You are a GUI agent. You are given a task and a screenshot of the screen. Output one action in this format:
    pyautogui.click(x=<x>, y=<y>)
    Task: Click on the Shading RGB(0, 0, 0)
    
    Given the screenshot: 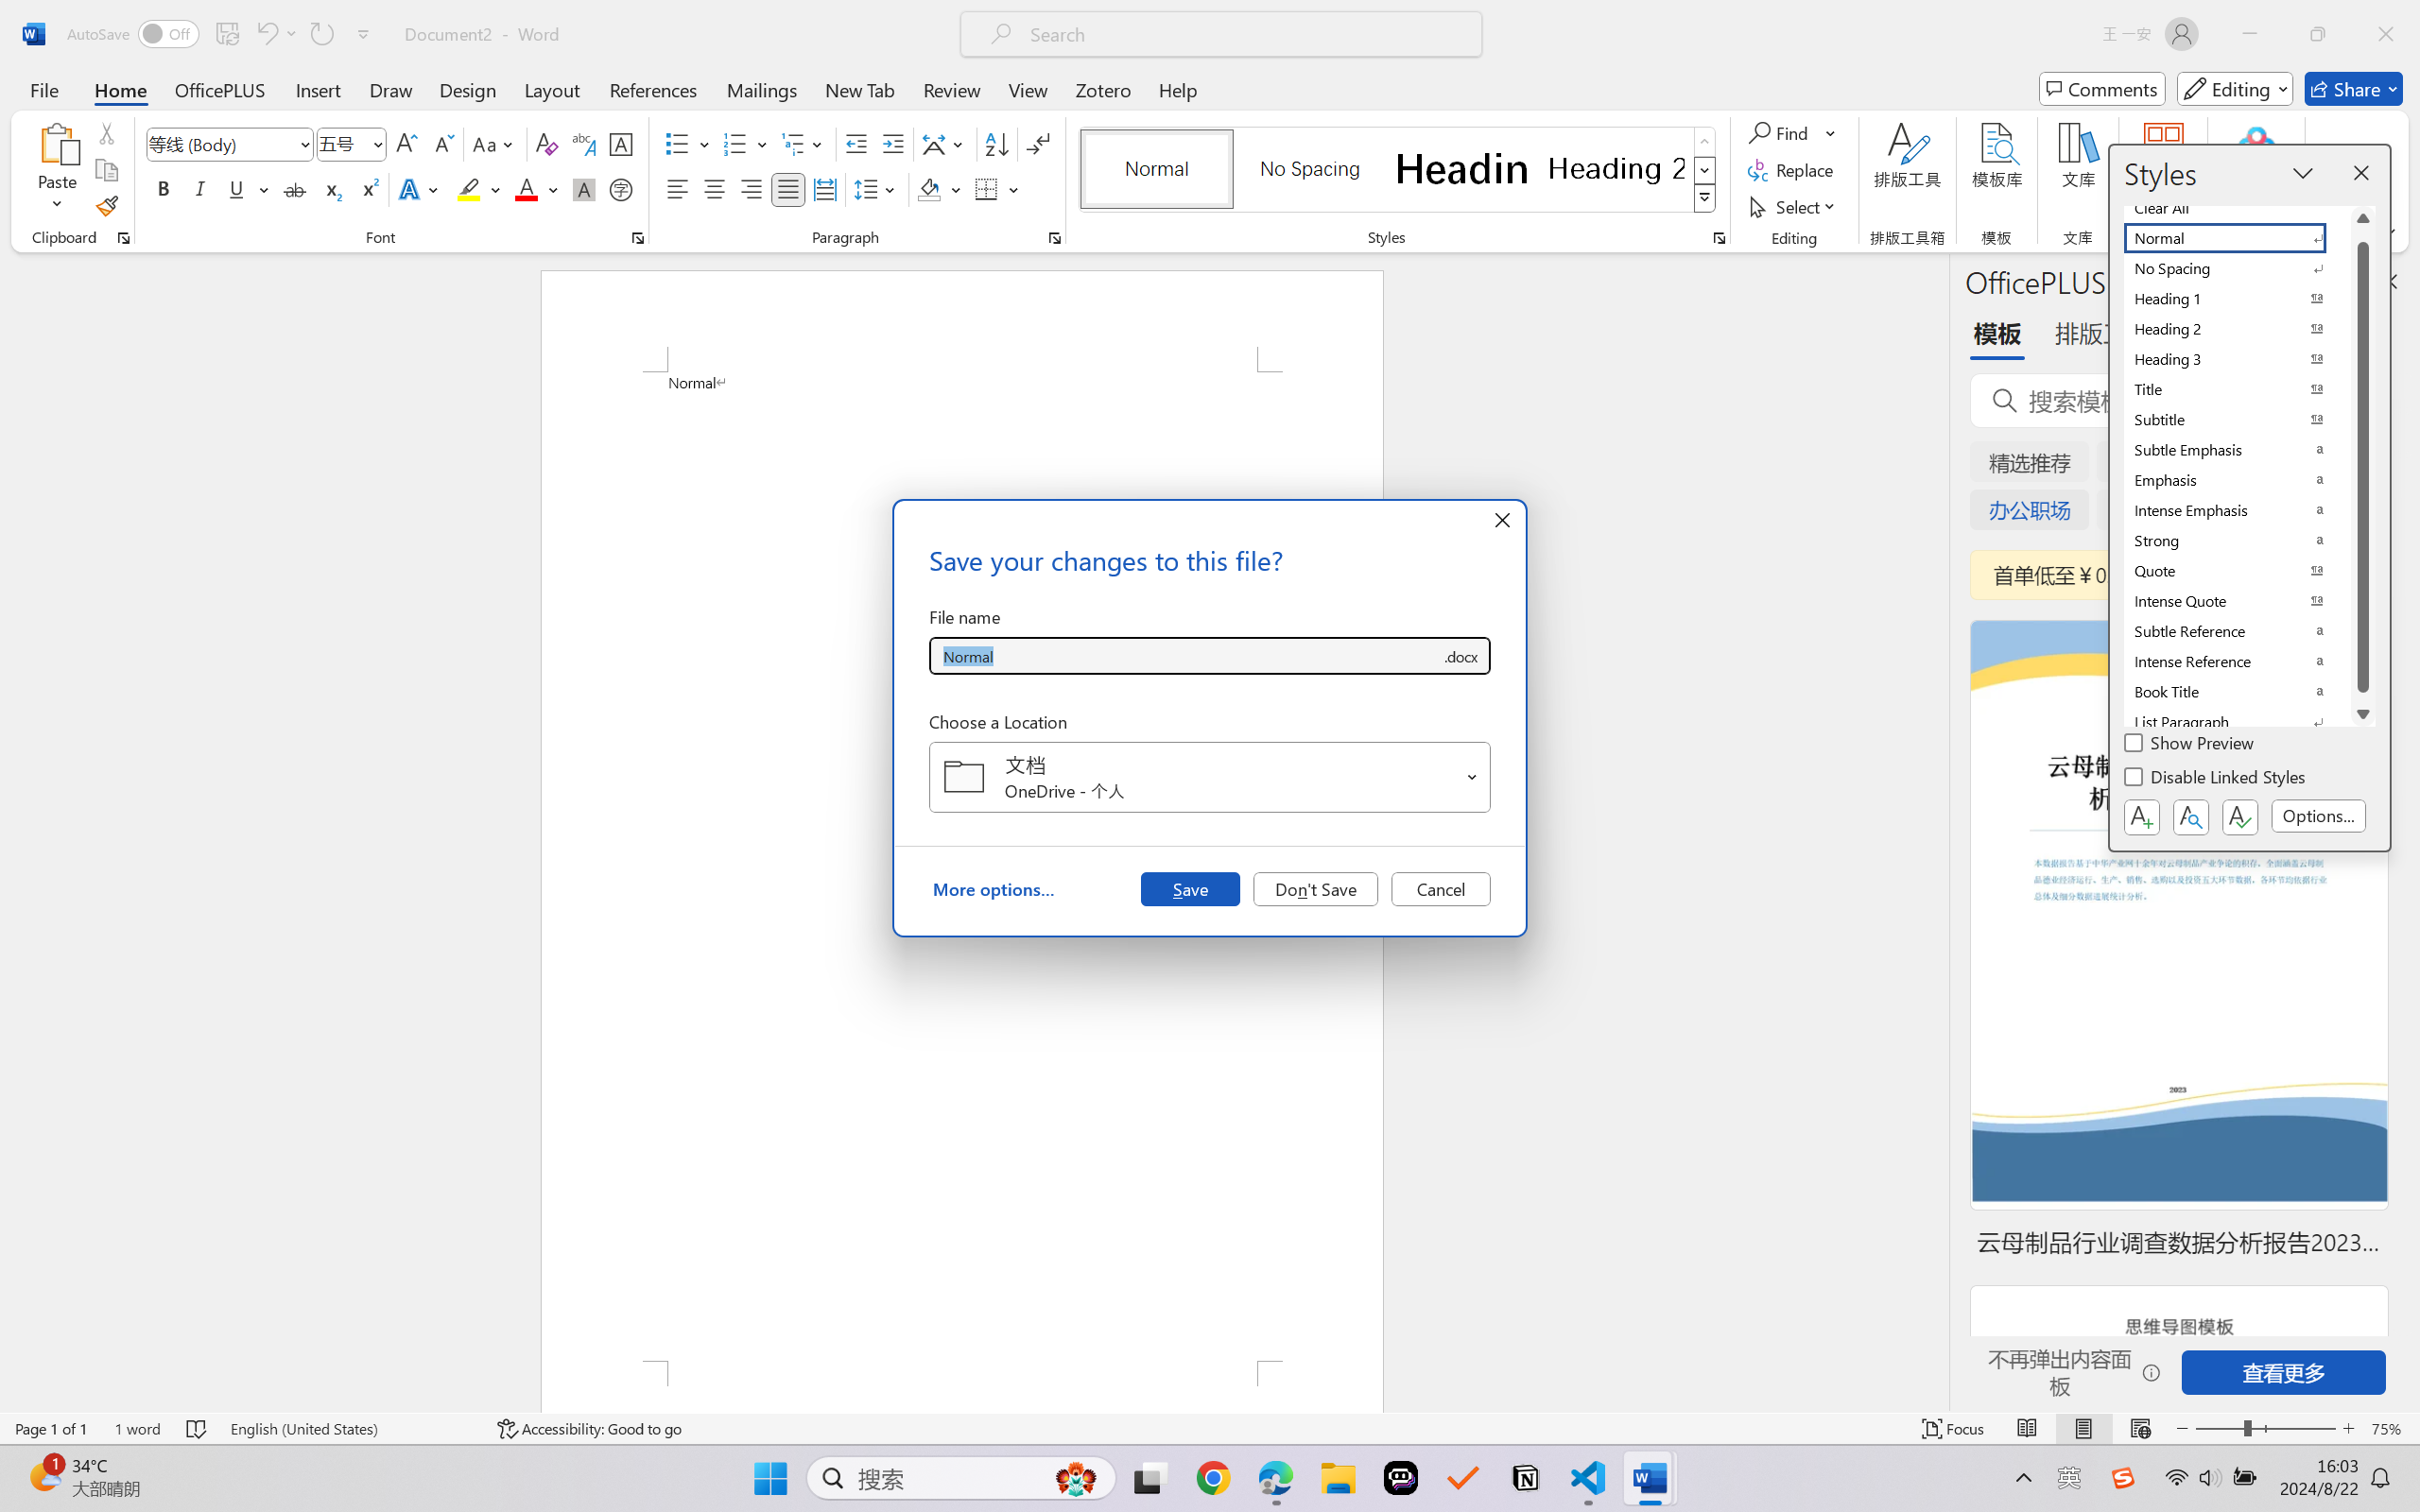 What is the action you would take?
    pyautogui.click(x=928, y=189)
    